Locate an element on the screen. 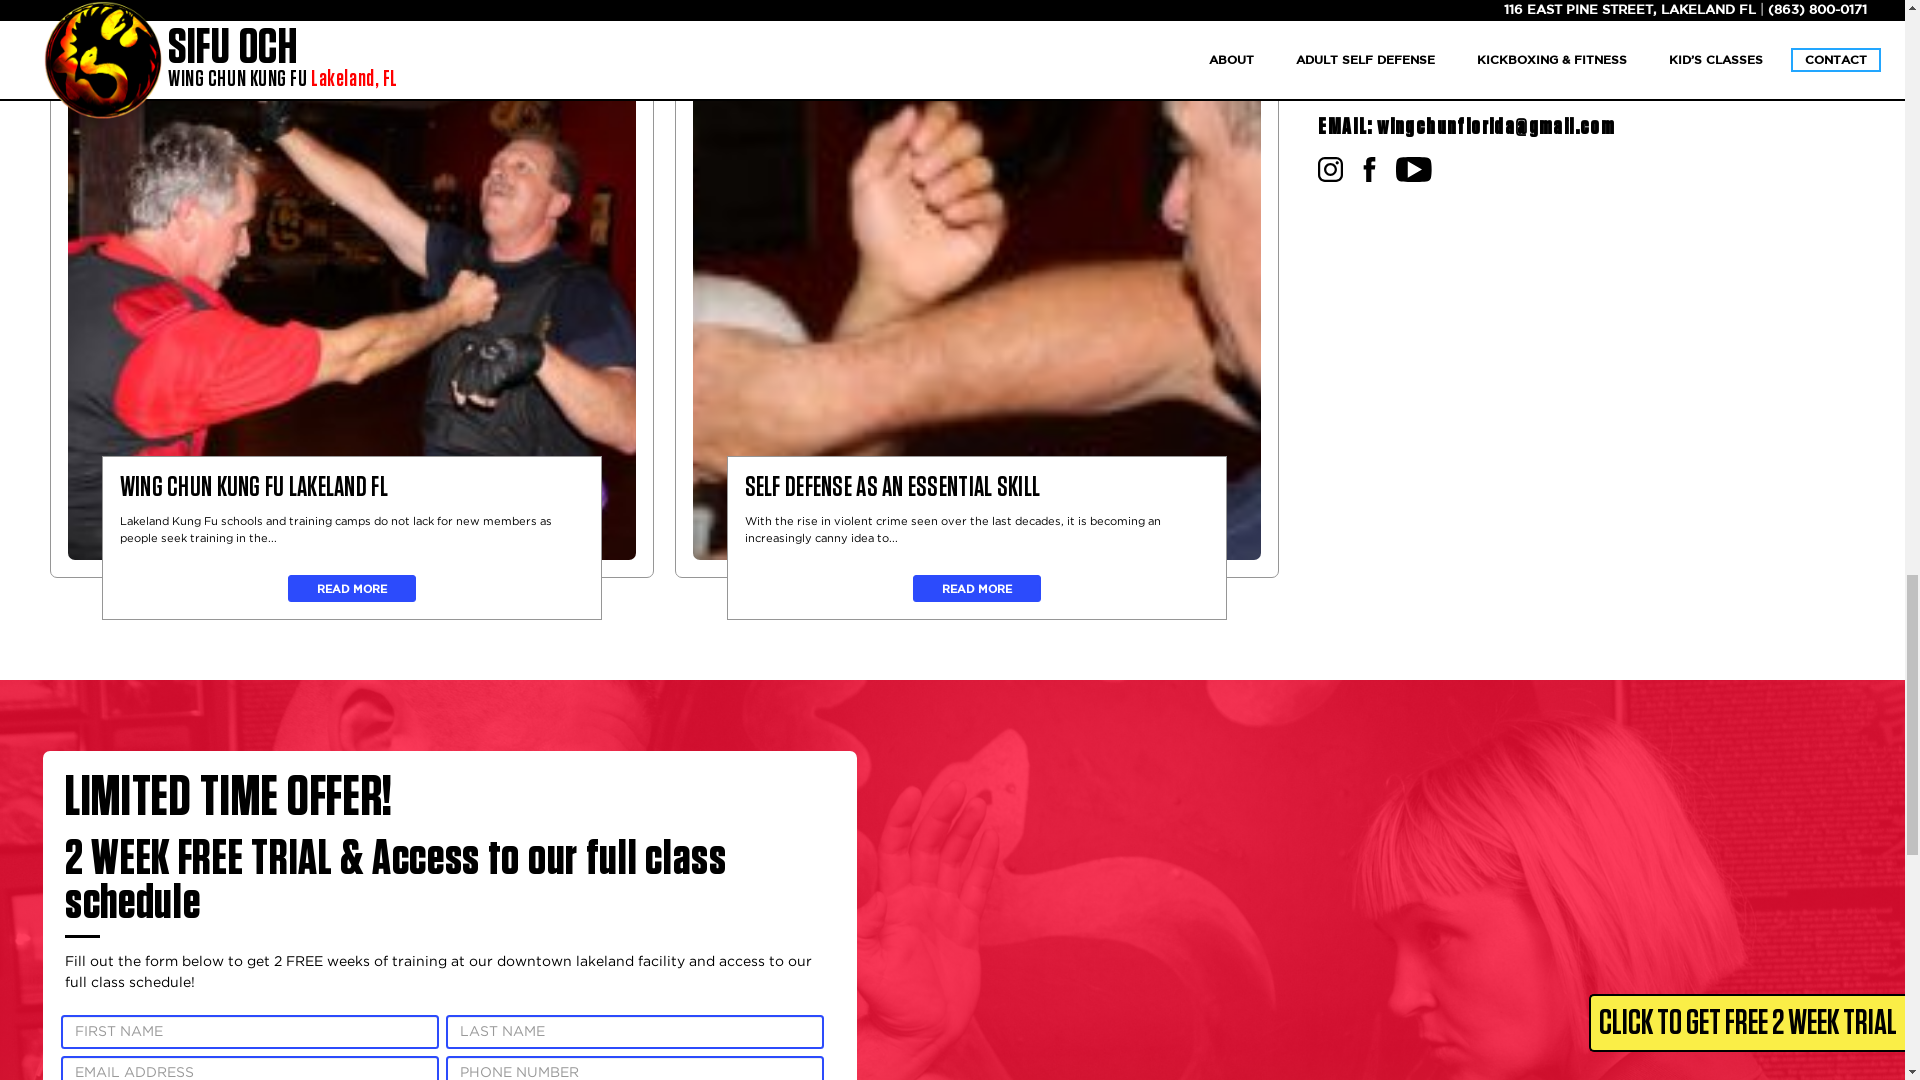 The height and width of the screenshot is (1080, 1920). Facebook is located at coordinates (1368, 172).